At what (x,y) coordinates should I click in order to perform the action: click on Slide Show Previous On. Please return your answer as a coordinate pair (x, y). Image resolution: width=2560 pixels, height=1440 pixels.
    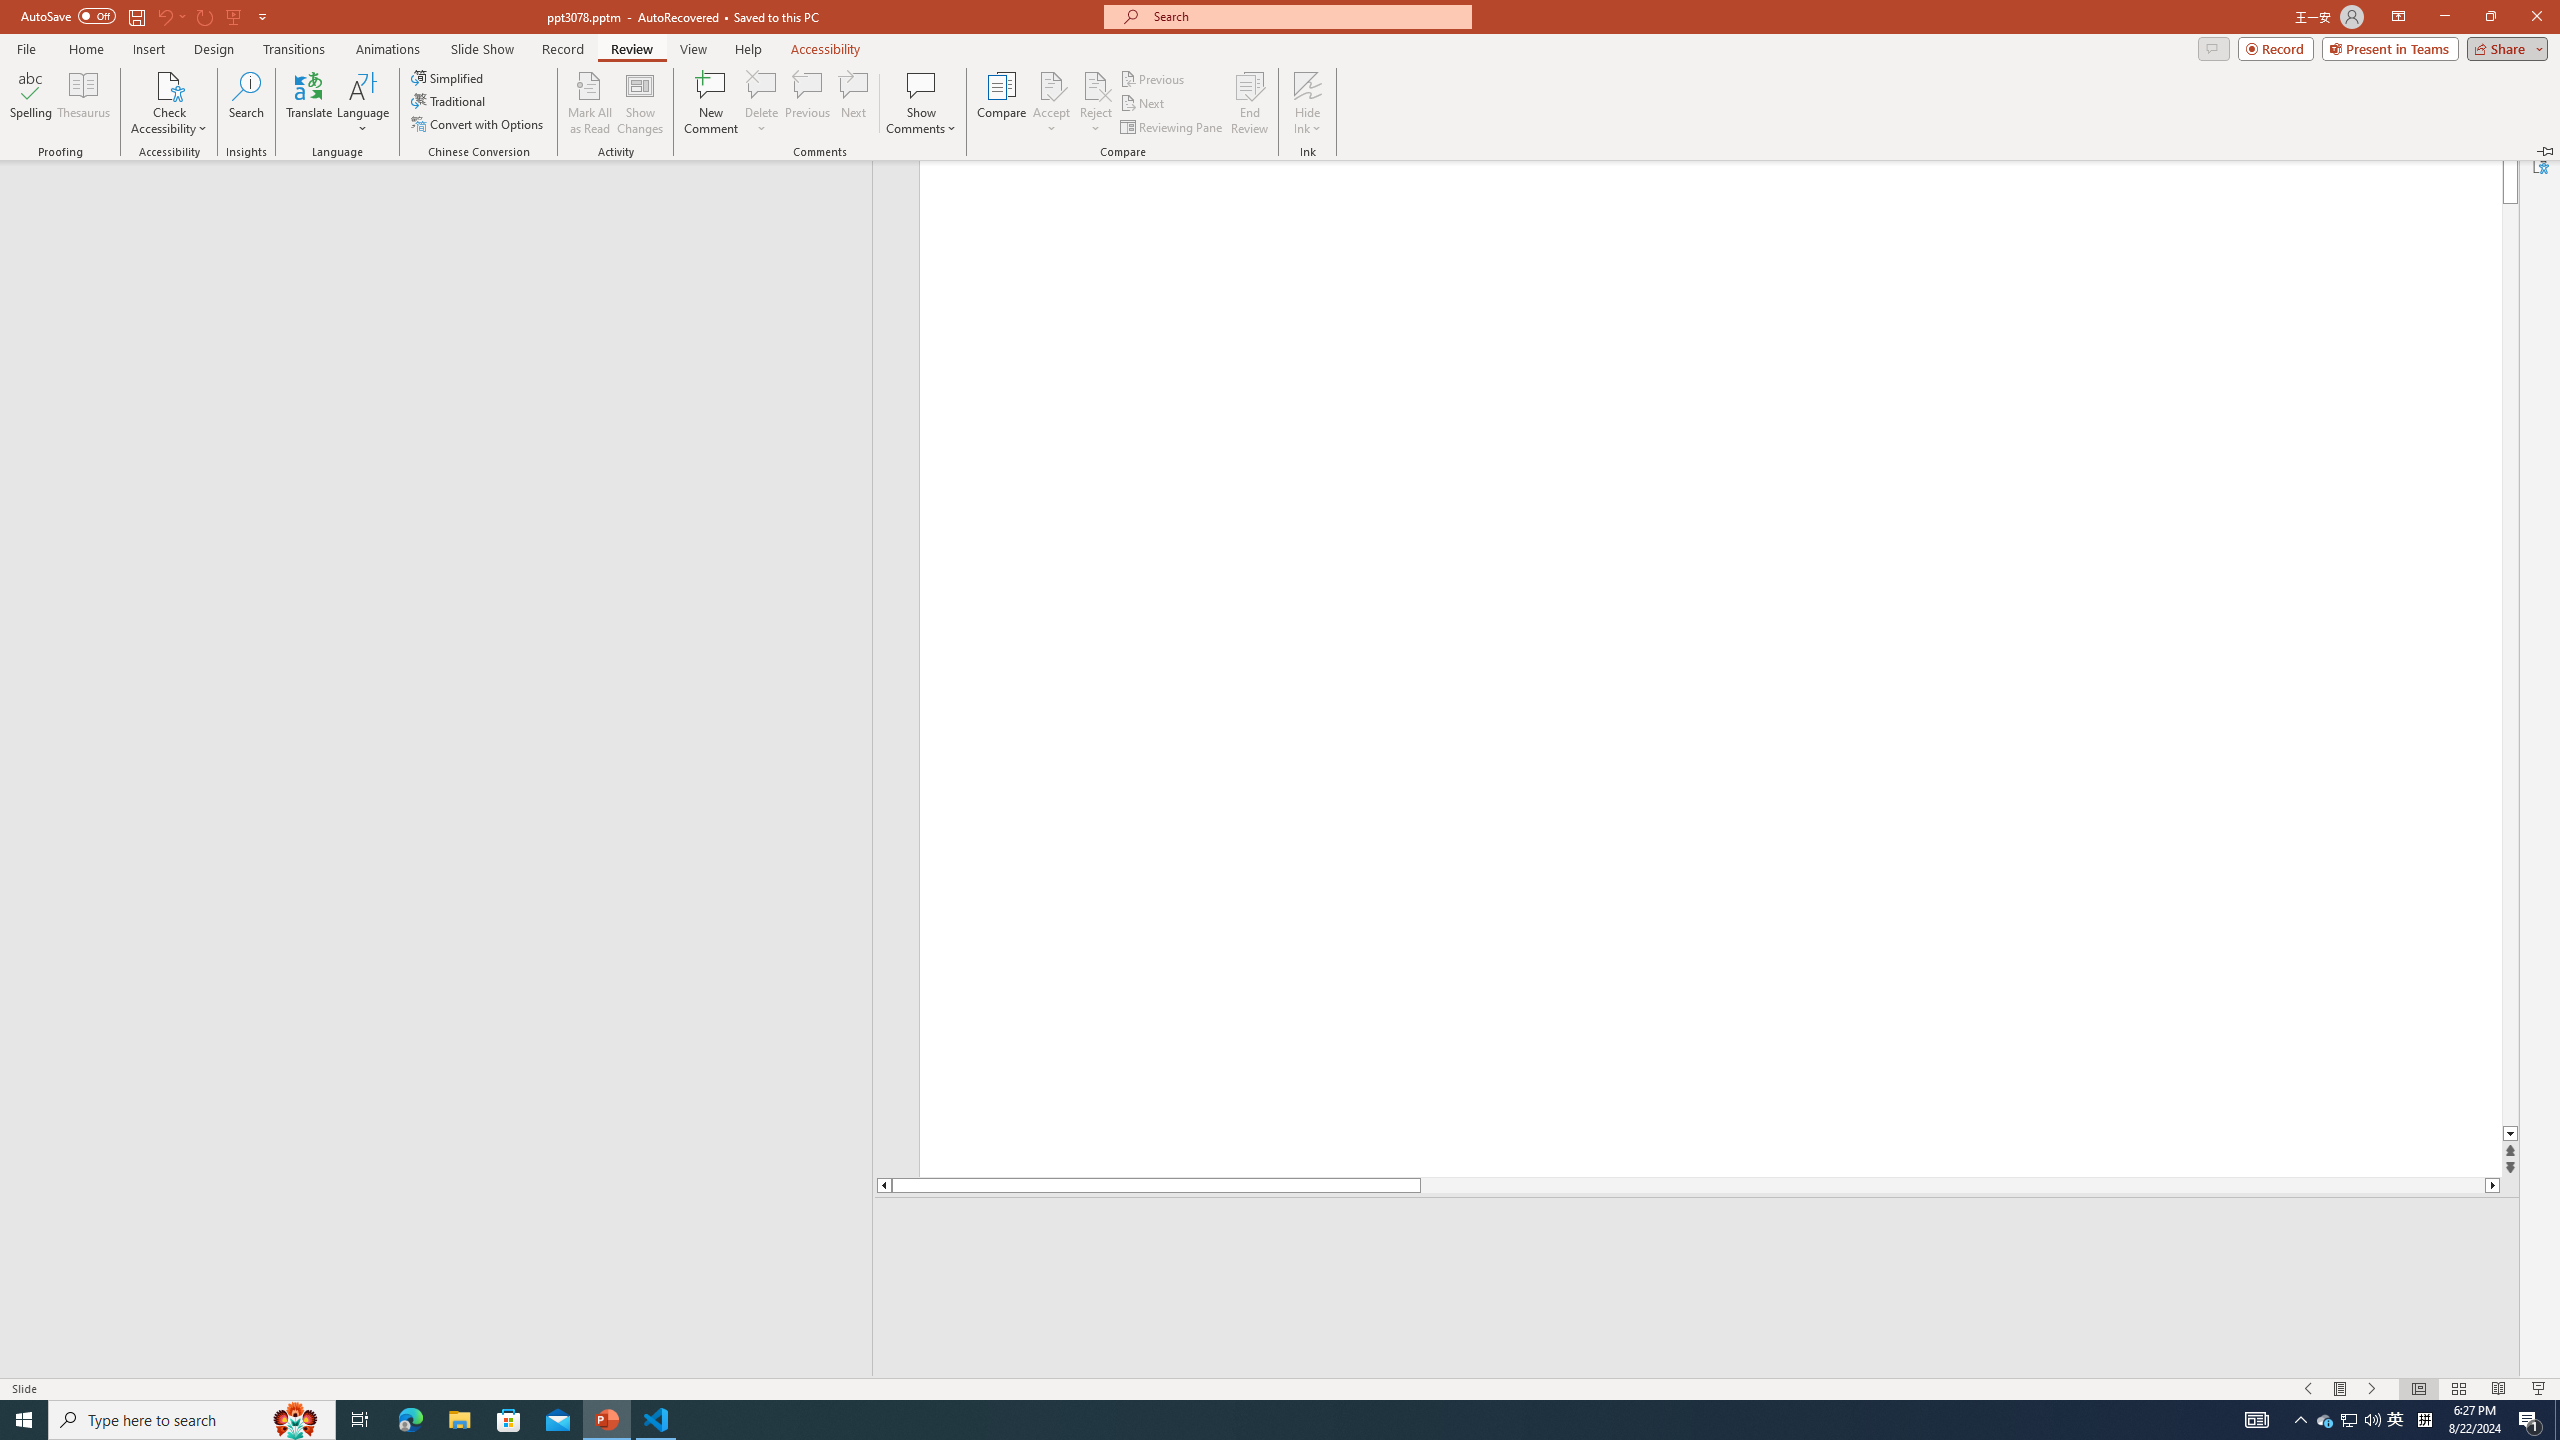
    Looking at the image, I should click on (2308, 1389).